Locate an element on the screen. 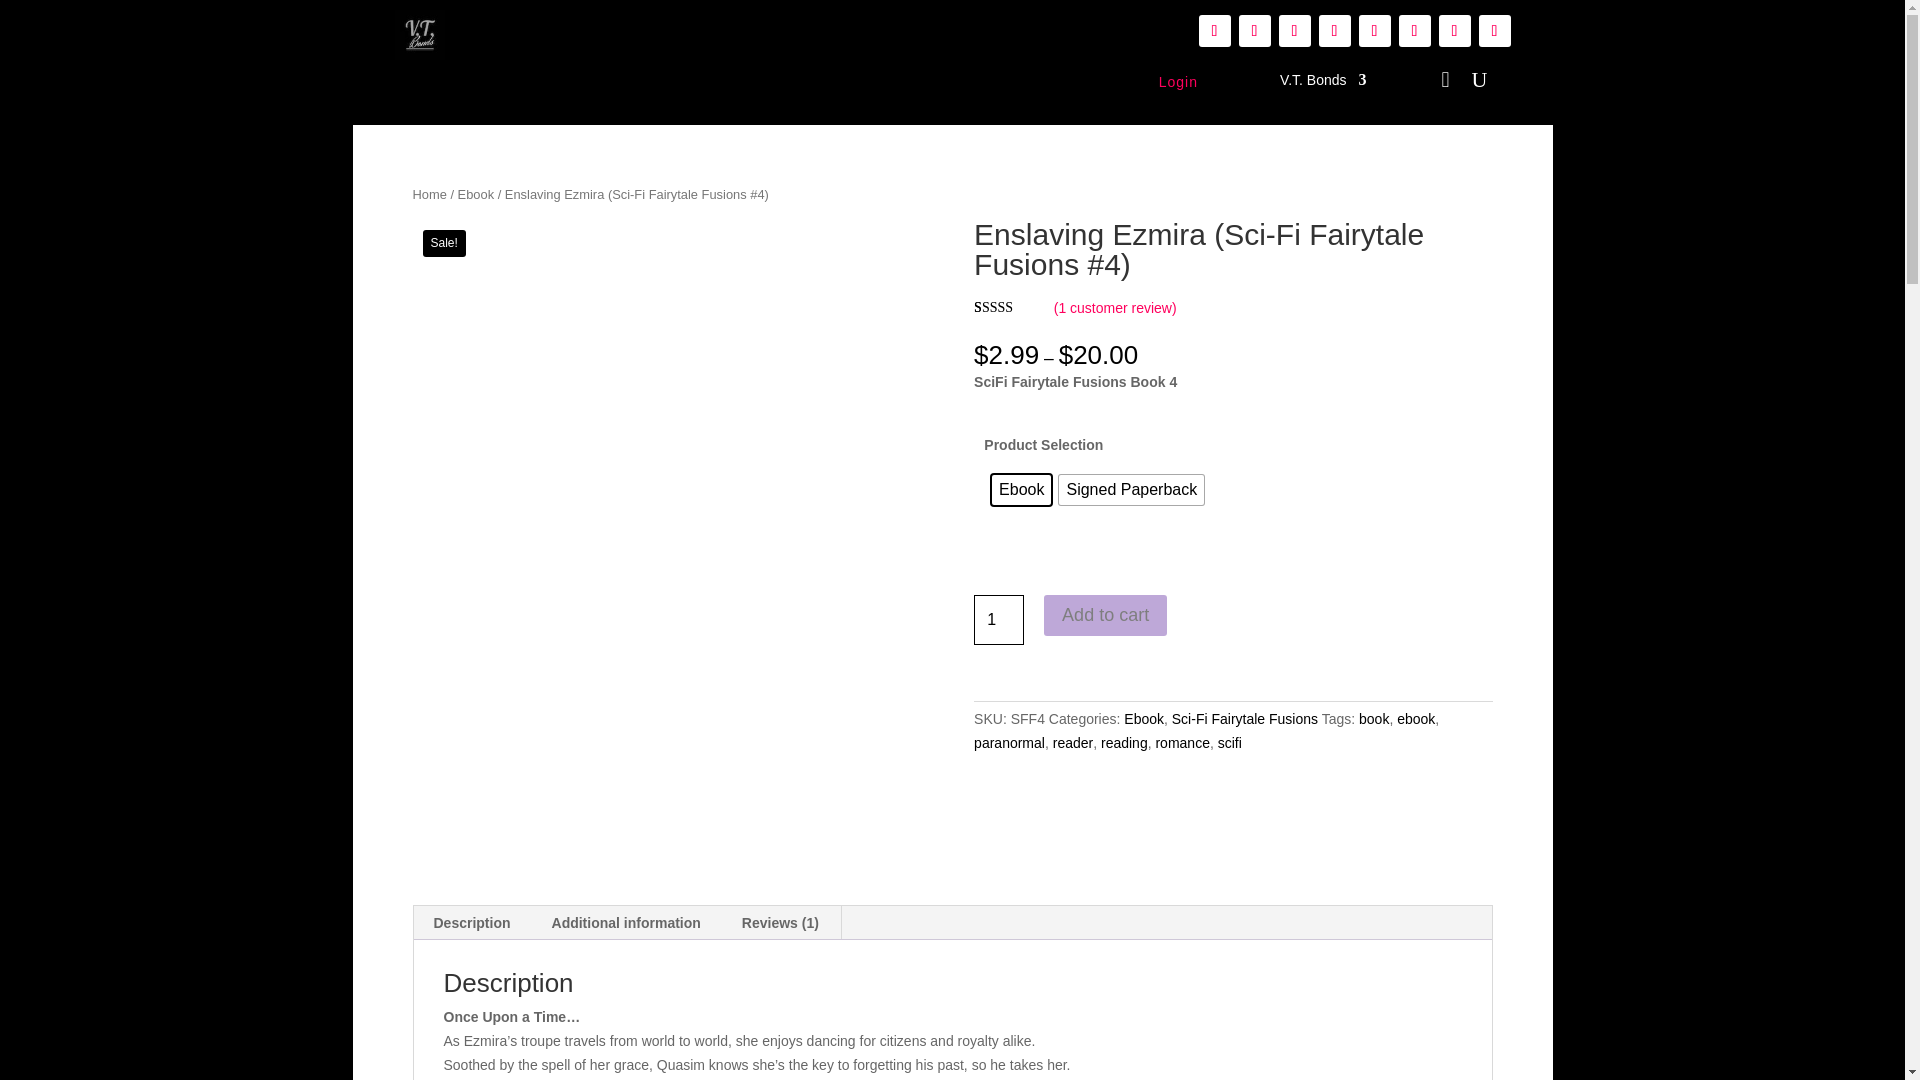  paranormal is located at coordinates (1008, 742).